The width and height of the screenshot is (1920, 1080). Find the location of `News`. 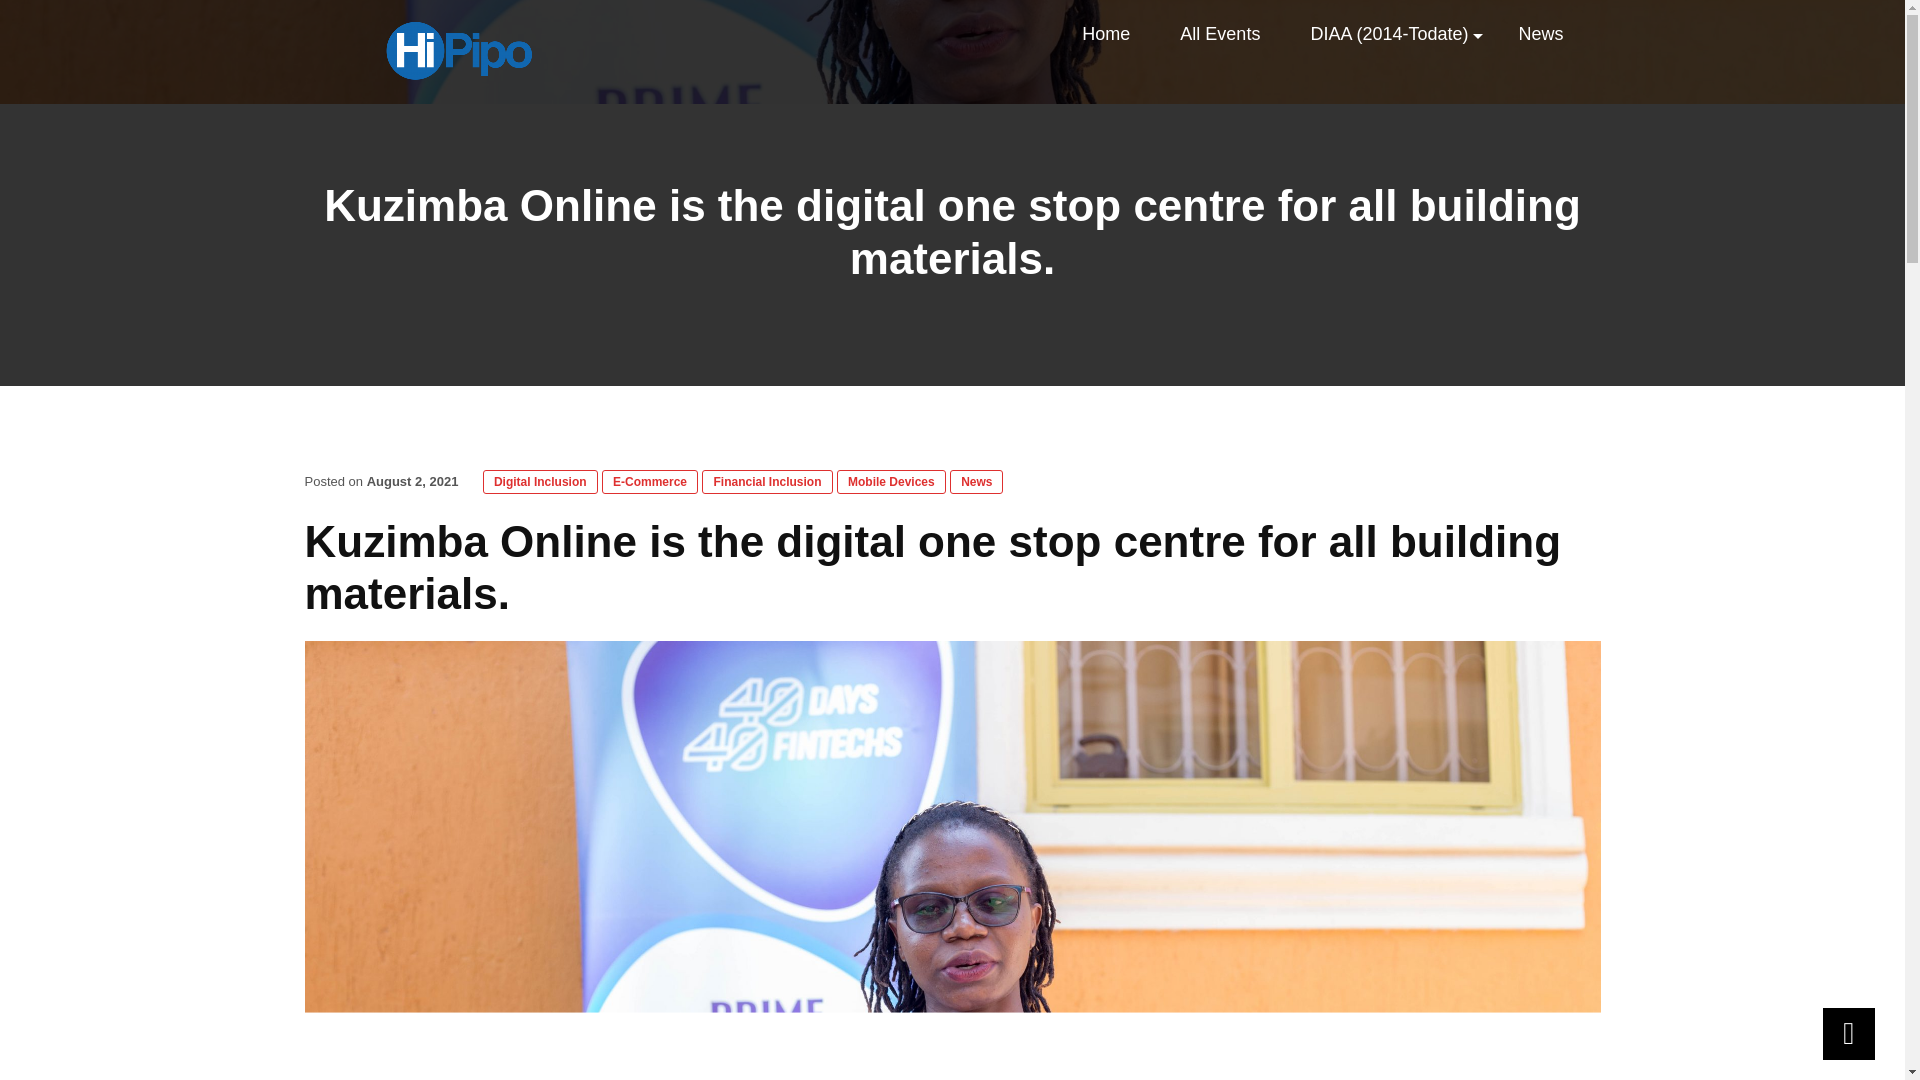

News is located at coordinates (976, 481).